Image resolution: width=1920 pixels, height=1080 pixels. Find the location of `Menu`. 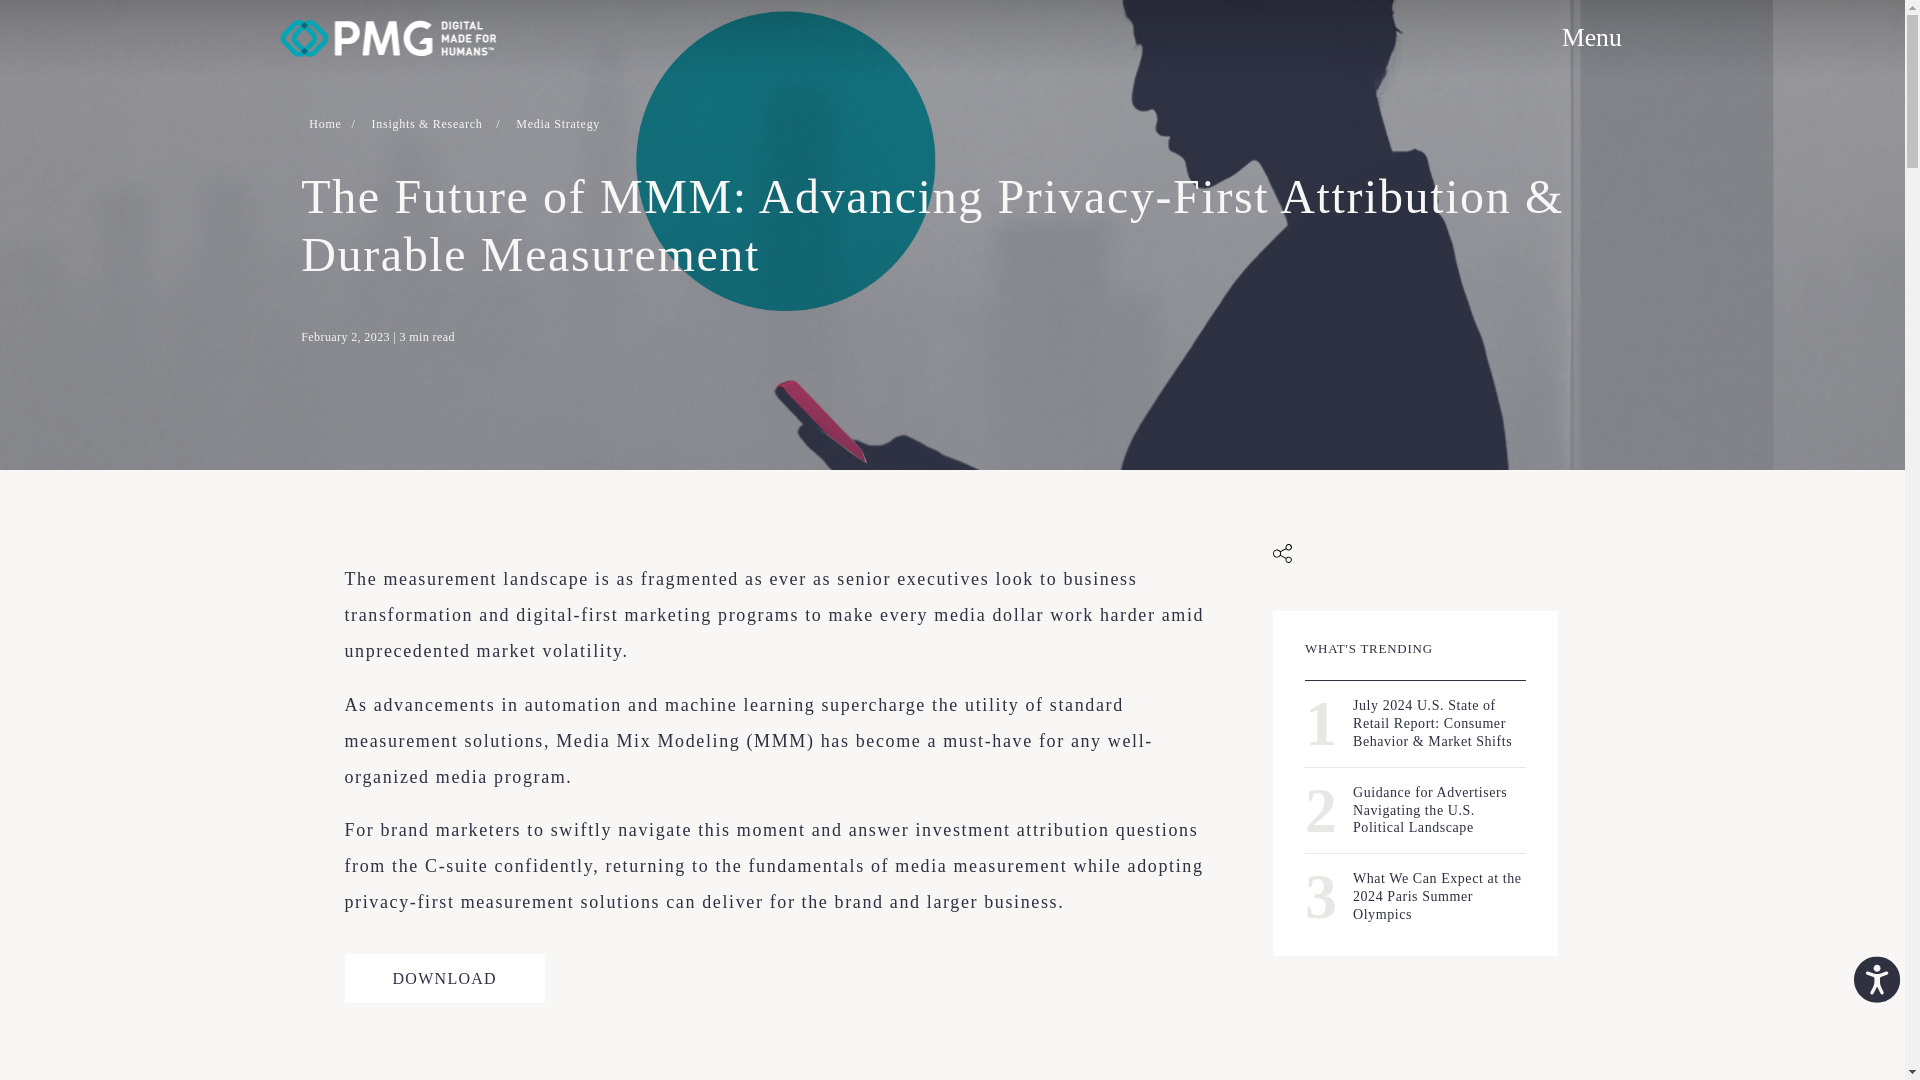

Menu is located at coordinates (1416, 897).